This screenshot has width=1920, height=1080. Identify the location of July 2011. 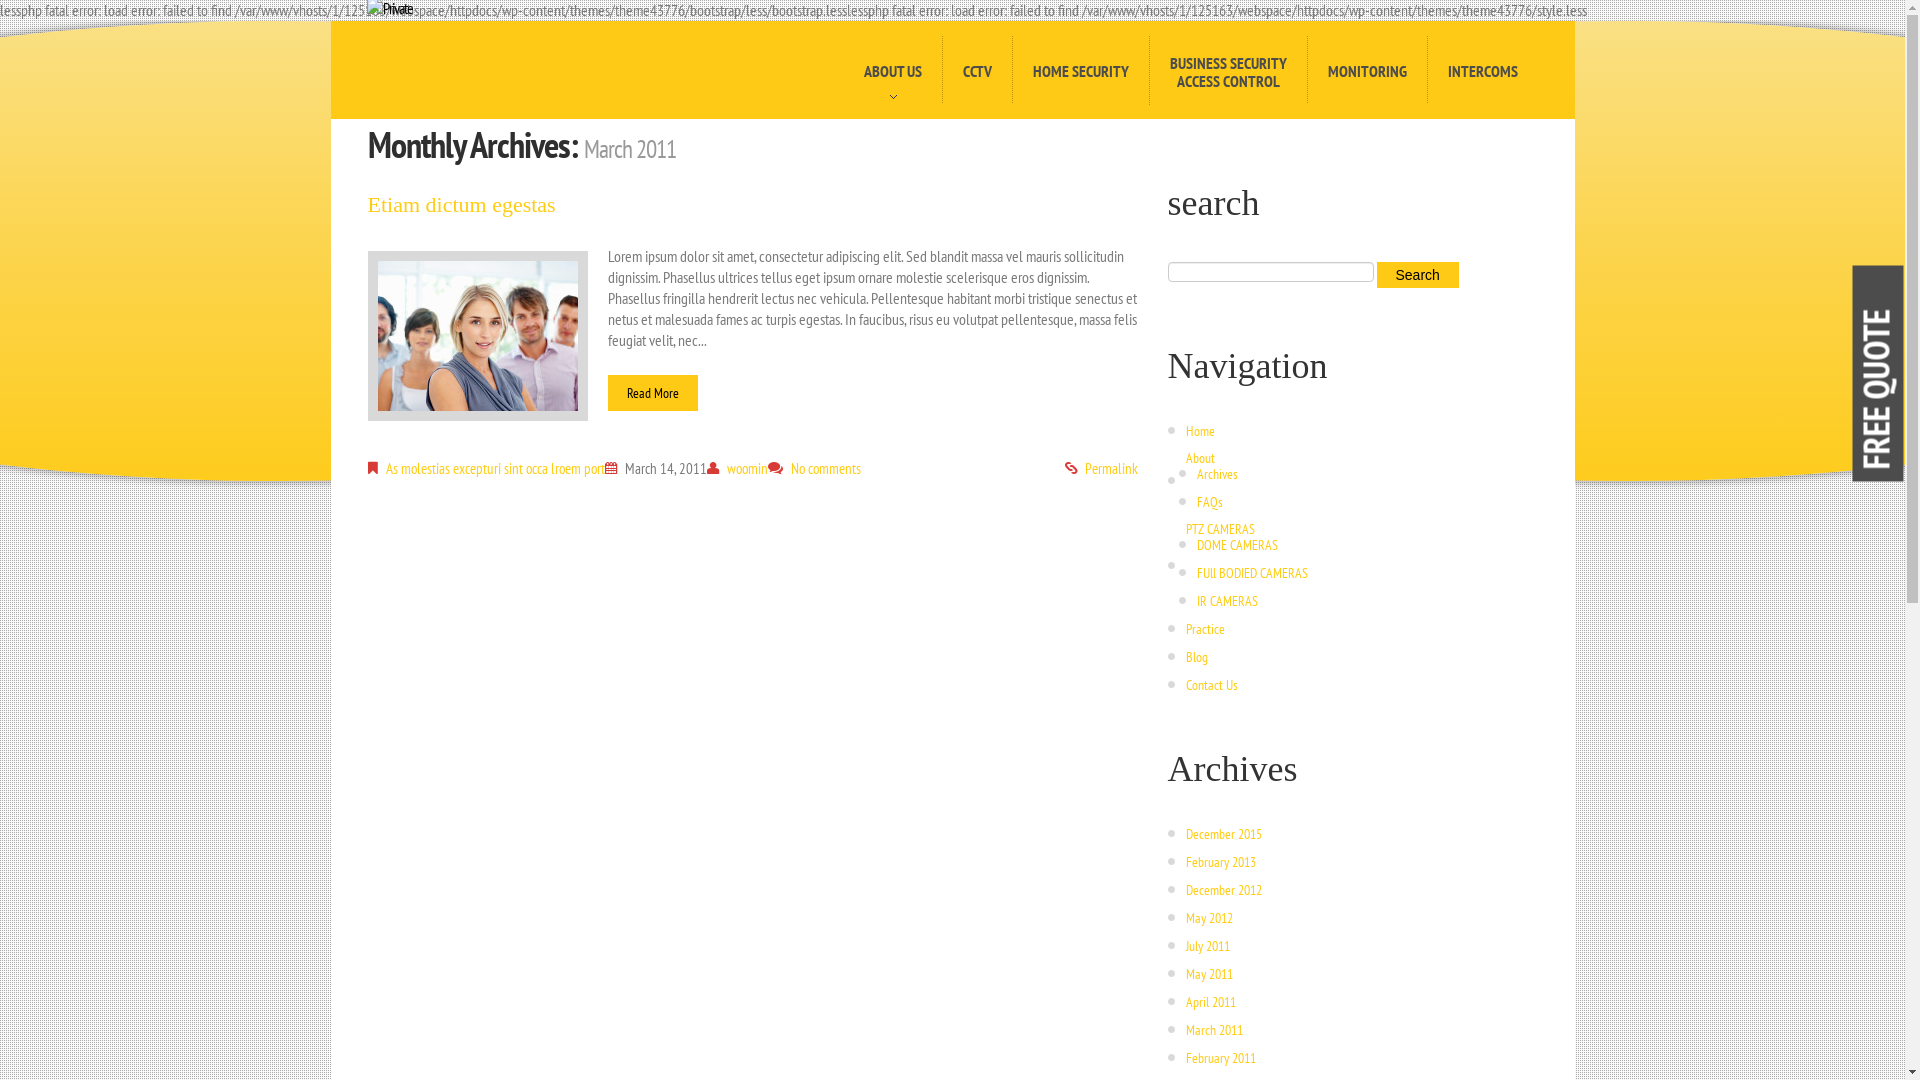
(1208, 946).